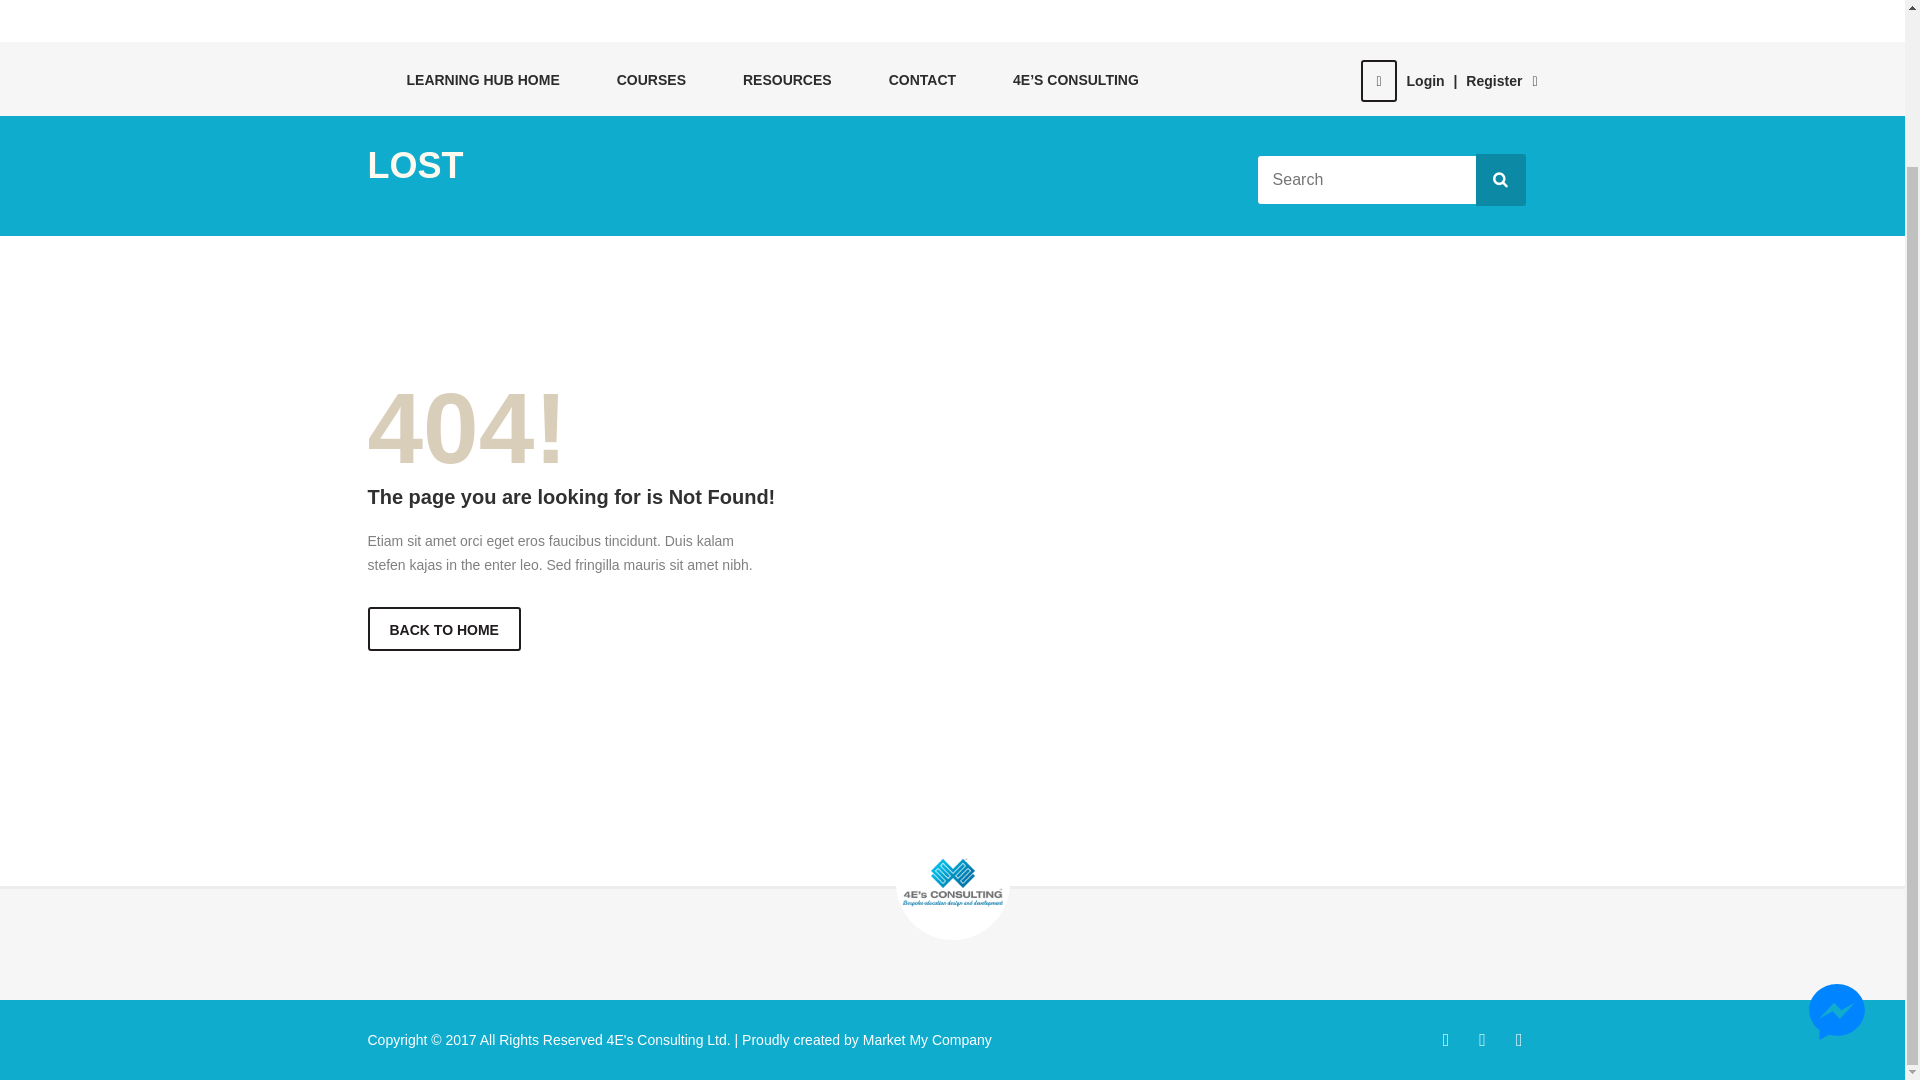 This screenshot has height=1080, width=1920. What do you see at coordinates (777, 79) in the screenshot?
I see `RESOURCES` at bounding box center [777, 79].